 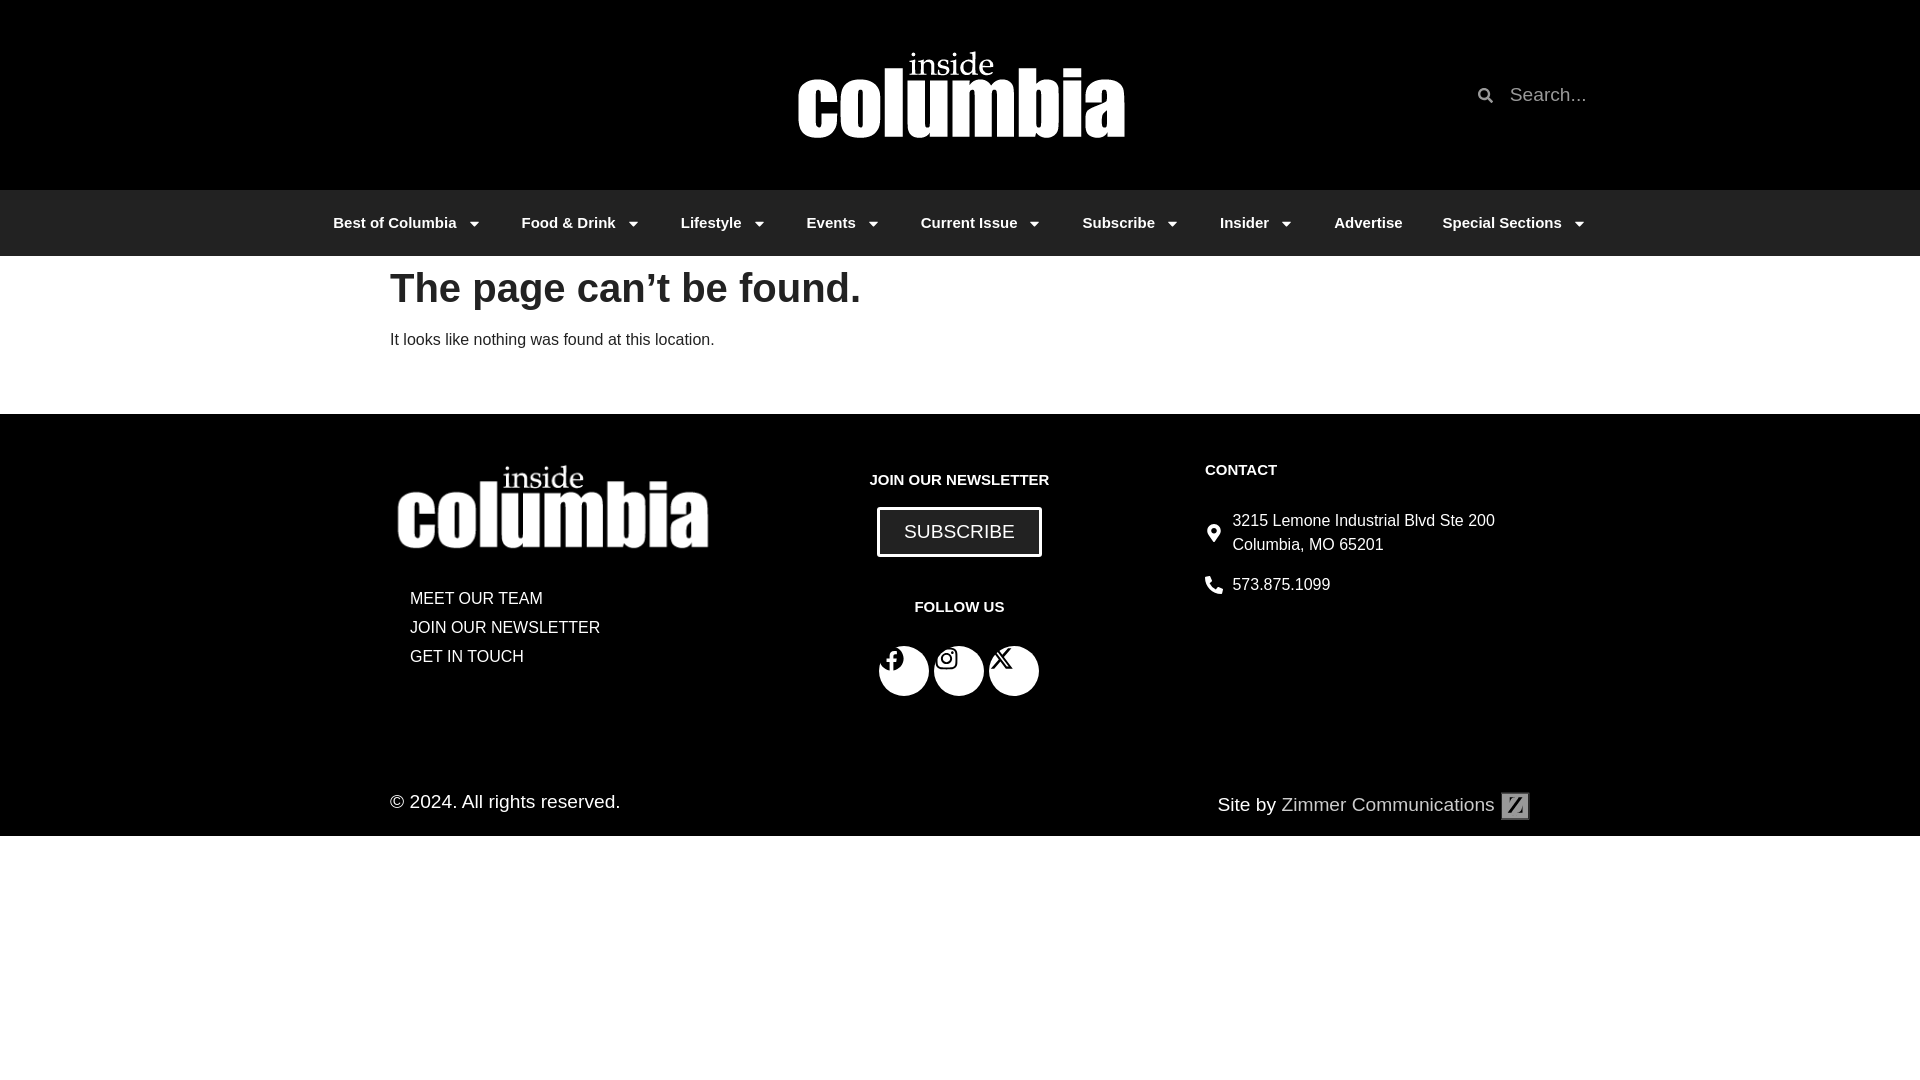 I want to click on Events, so click(x=844, y=222).